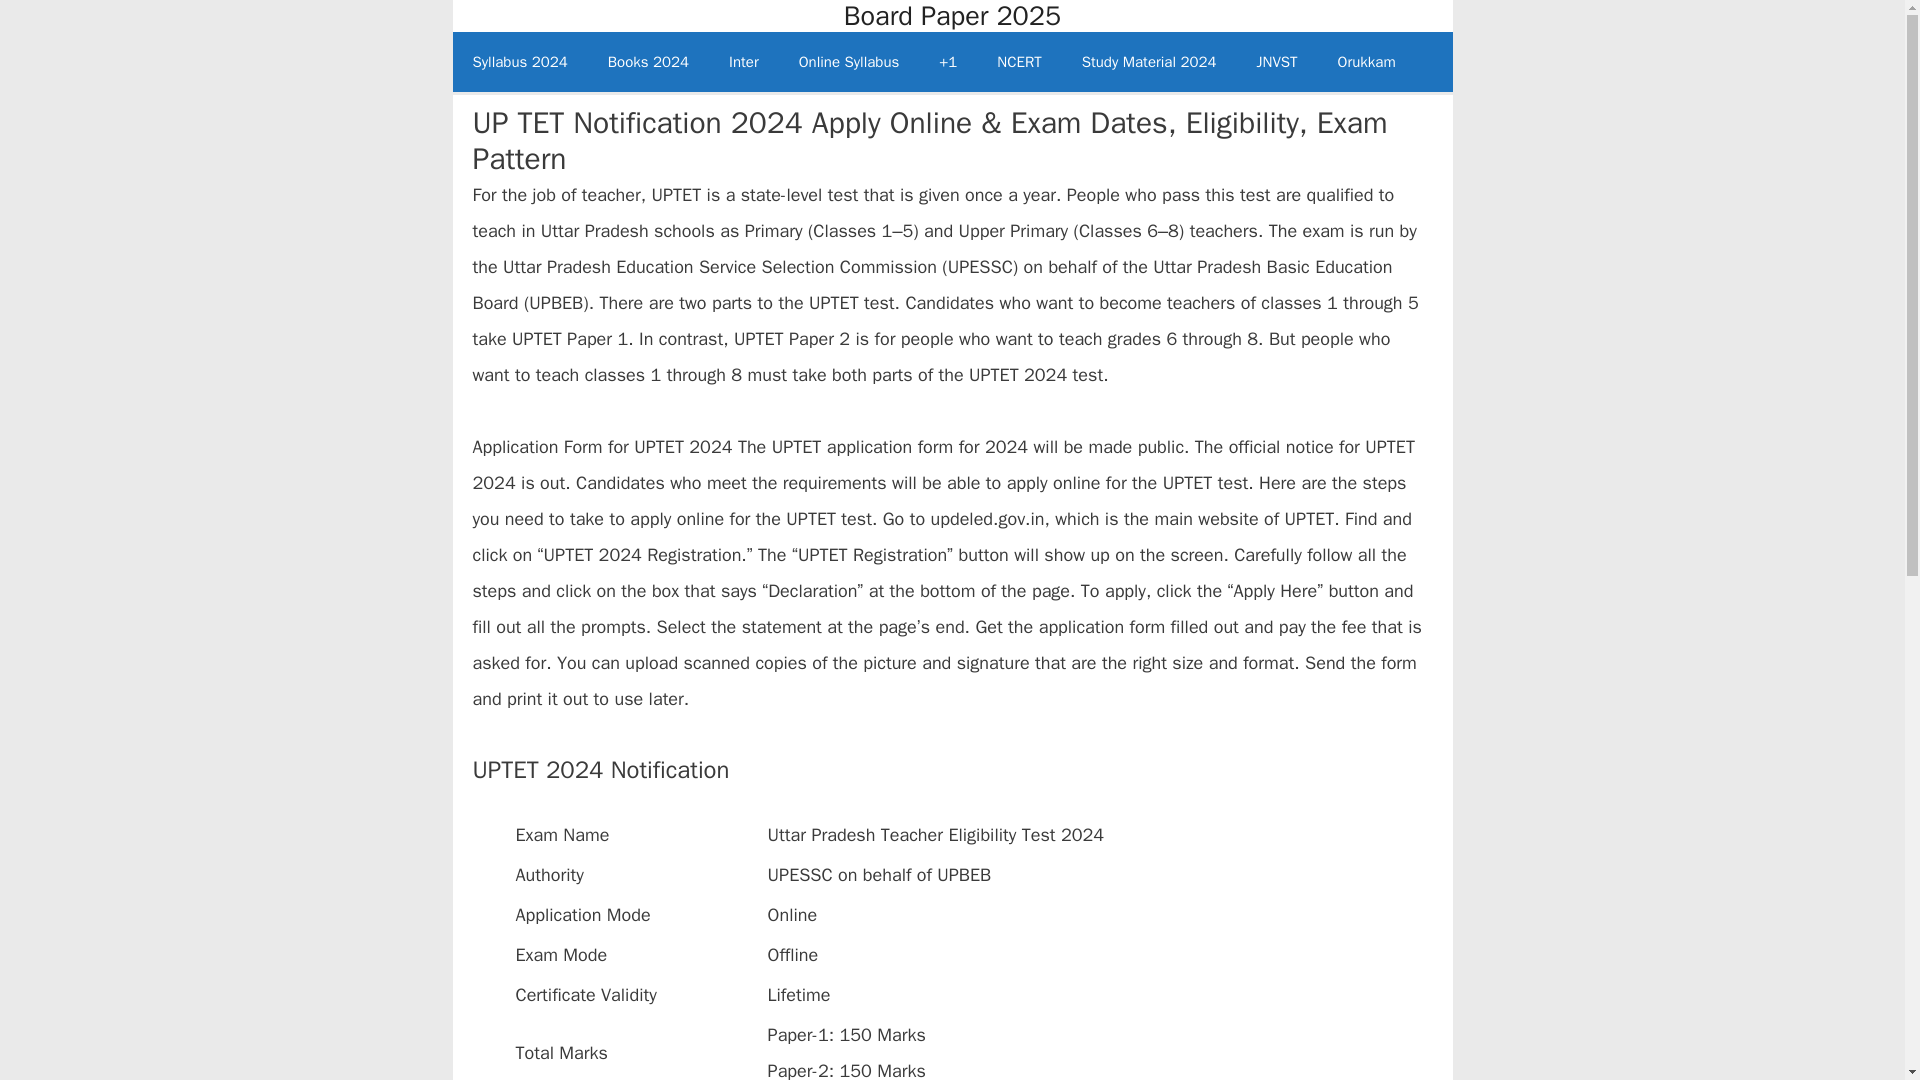  Describe the element at coordinates (744, 62) in the screenshot. I see `Inter` at that location.